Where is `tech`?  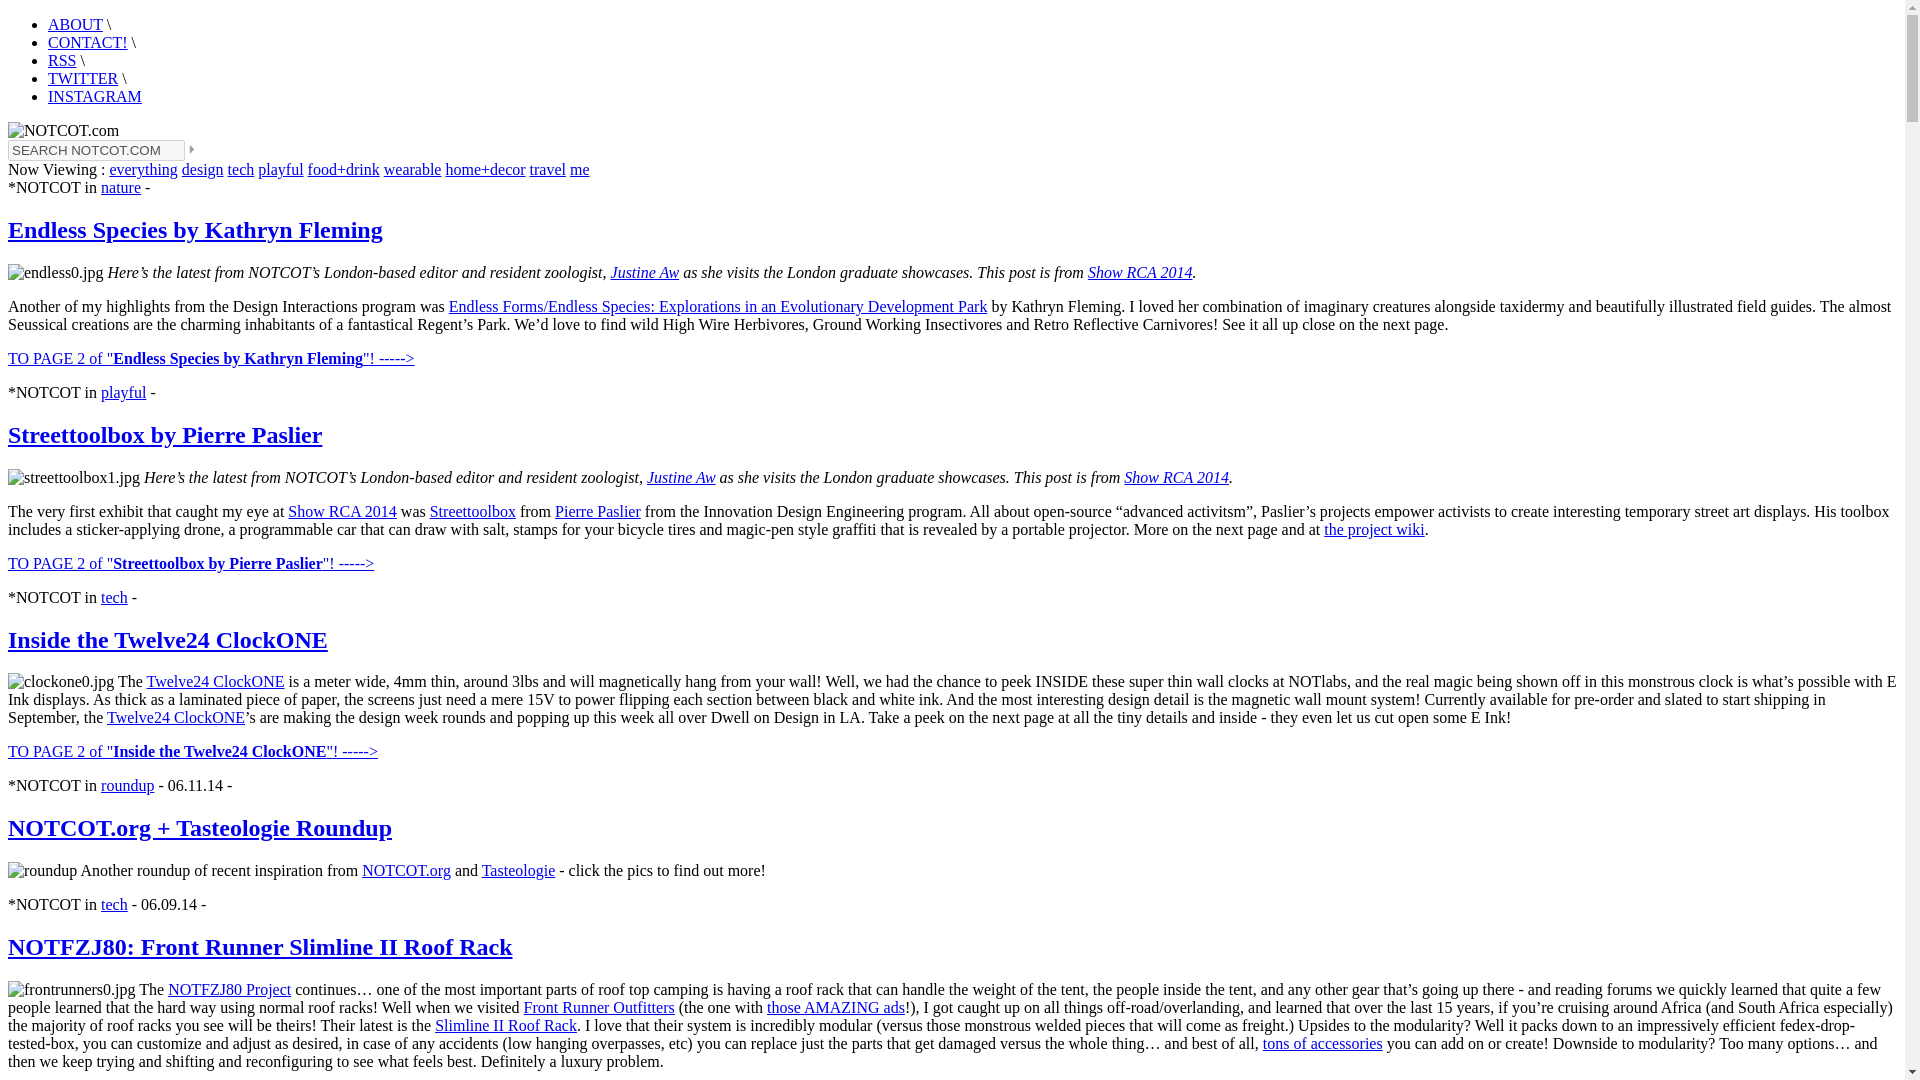 tech is located at coordinates (114, 596).